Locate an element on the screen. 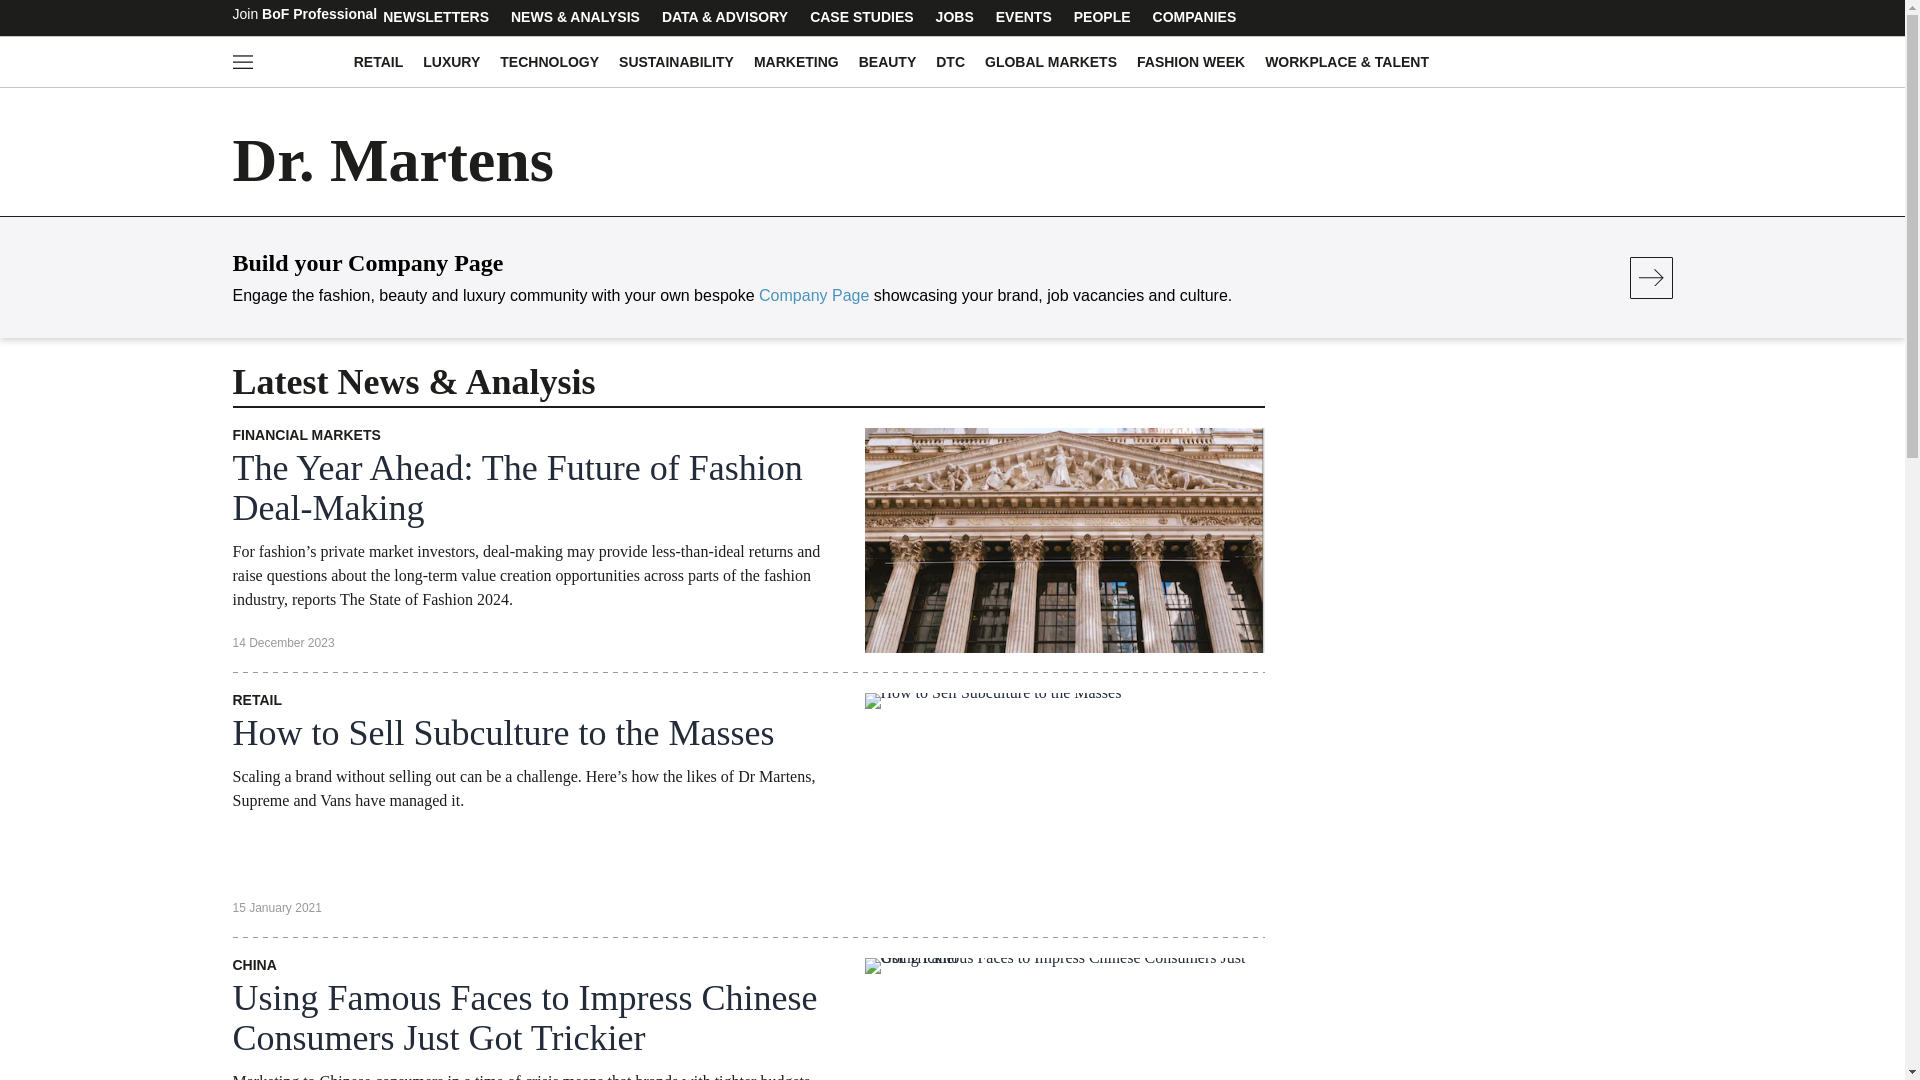  JOBS is located at coordinates (955, 16).